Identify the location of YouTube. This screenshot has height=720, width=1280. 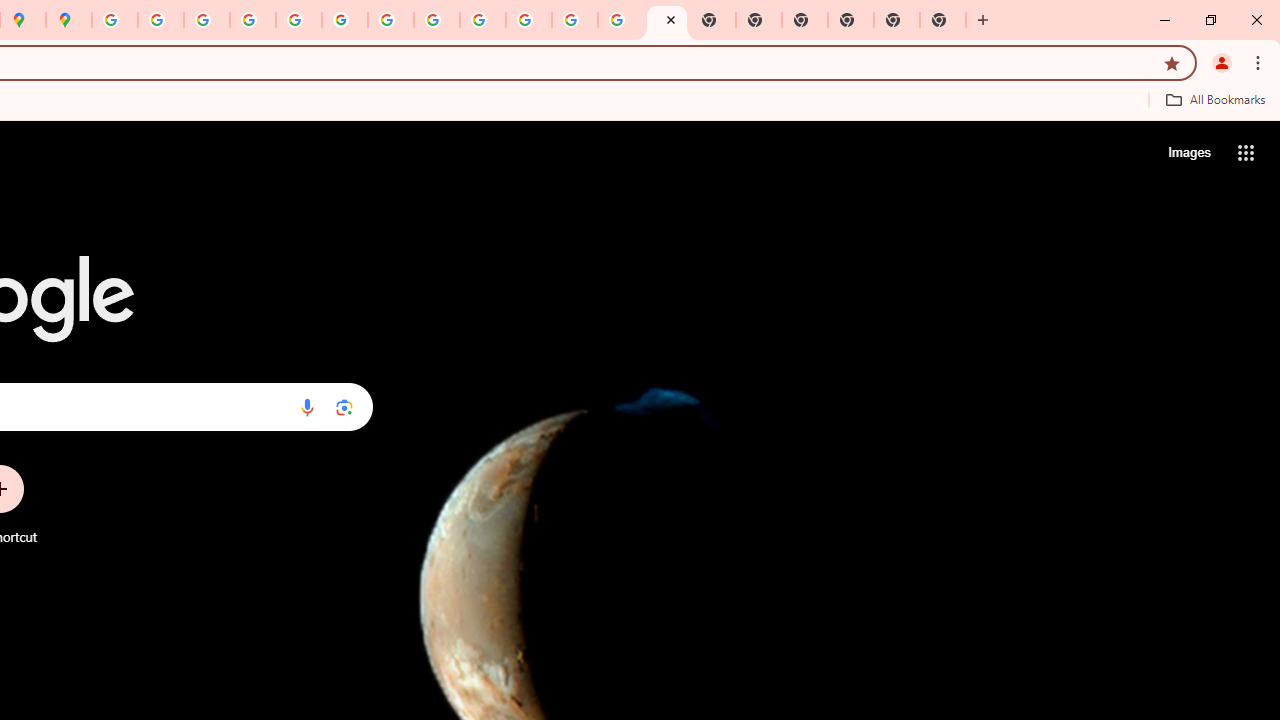
(390, 20).